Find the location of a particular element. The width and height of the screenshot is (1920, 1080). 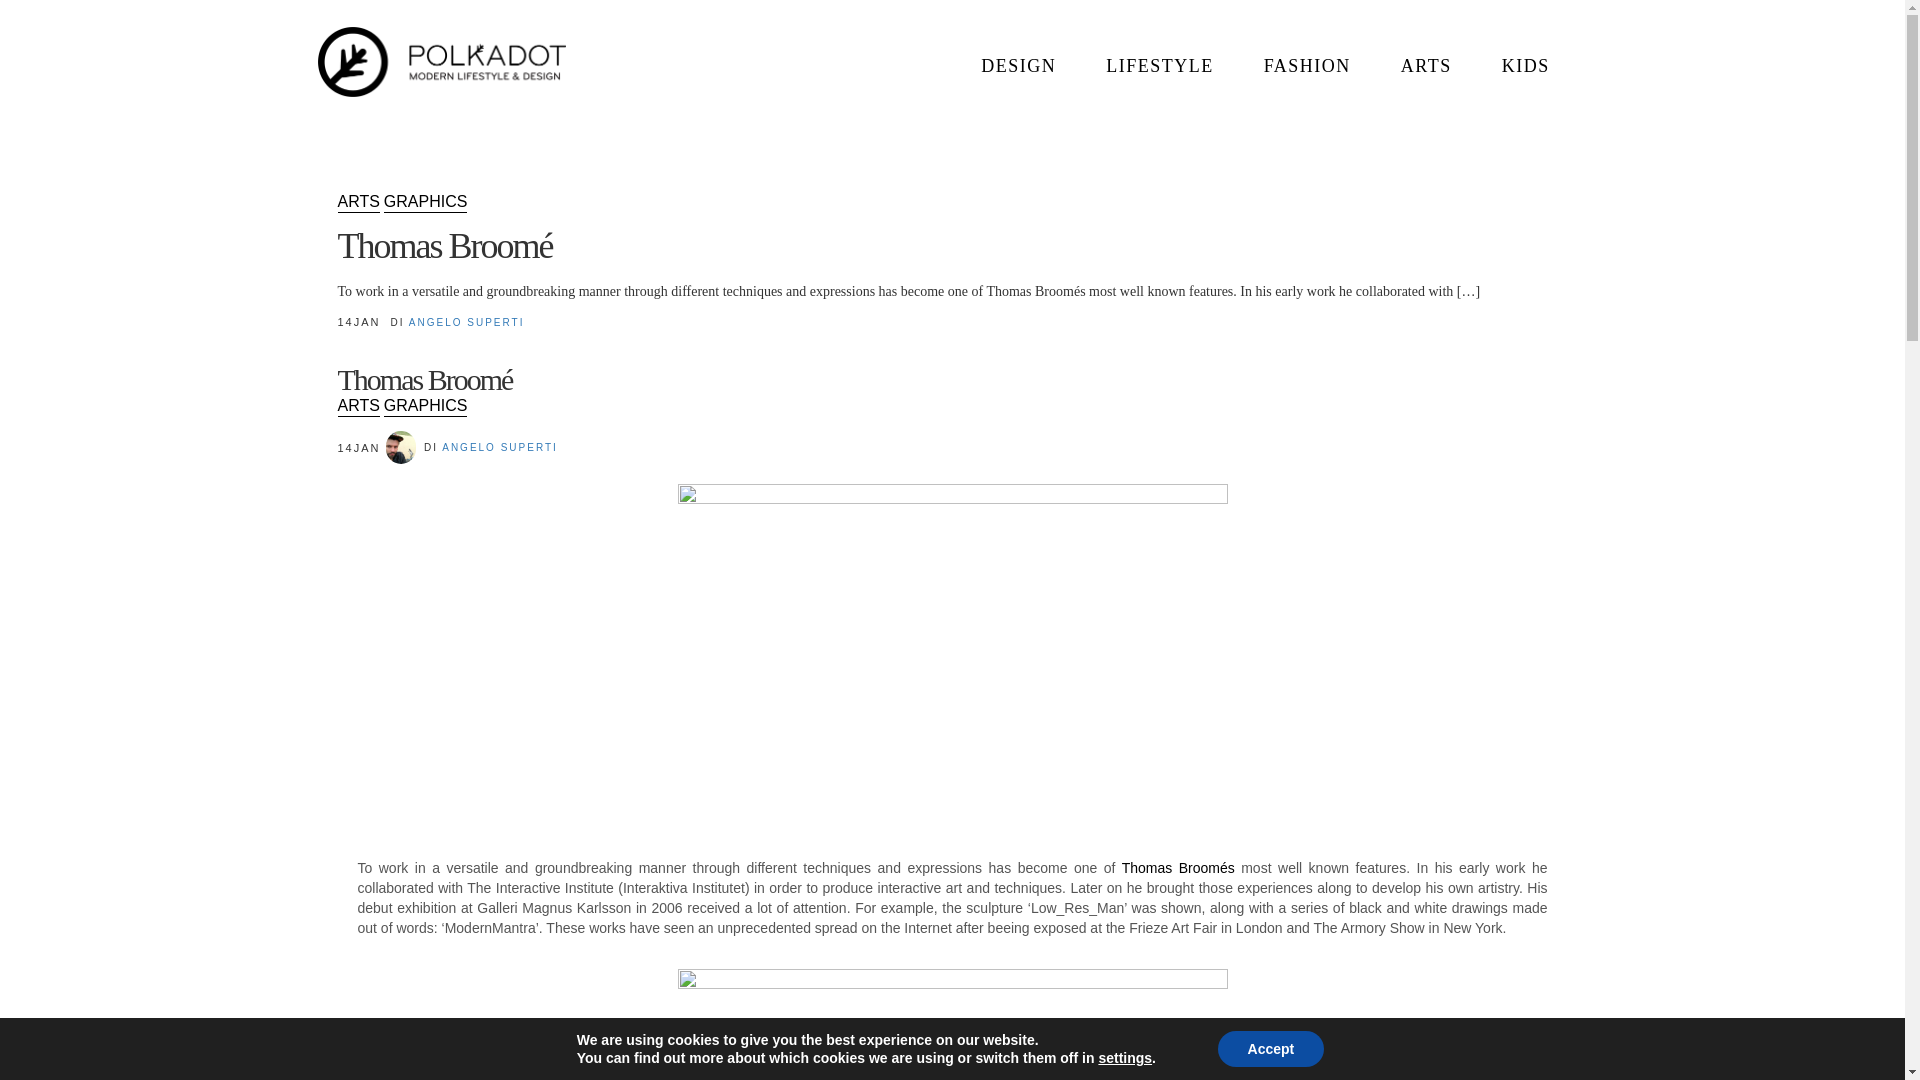

KIDS is located at coordinates (1525, 66).